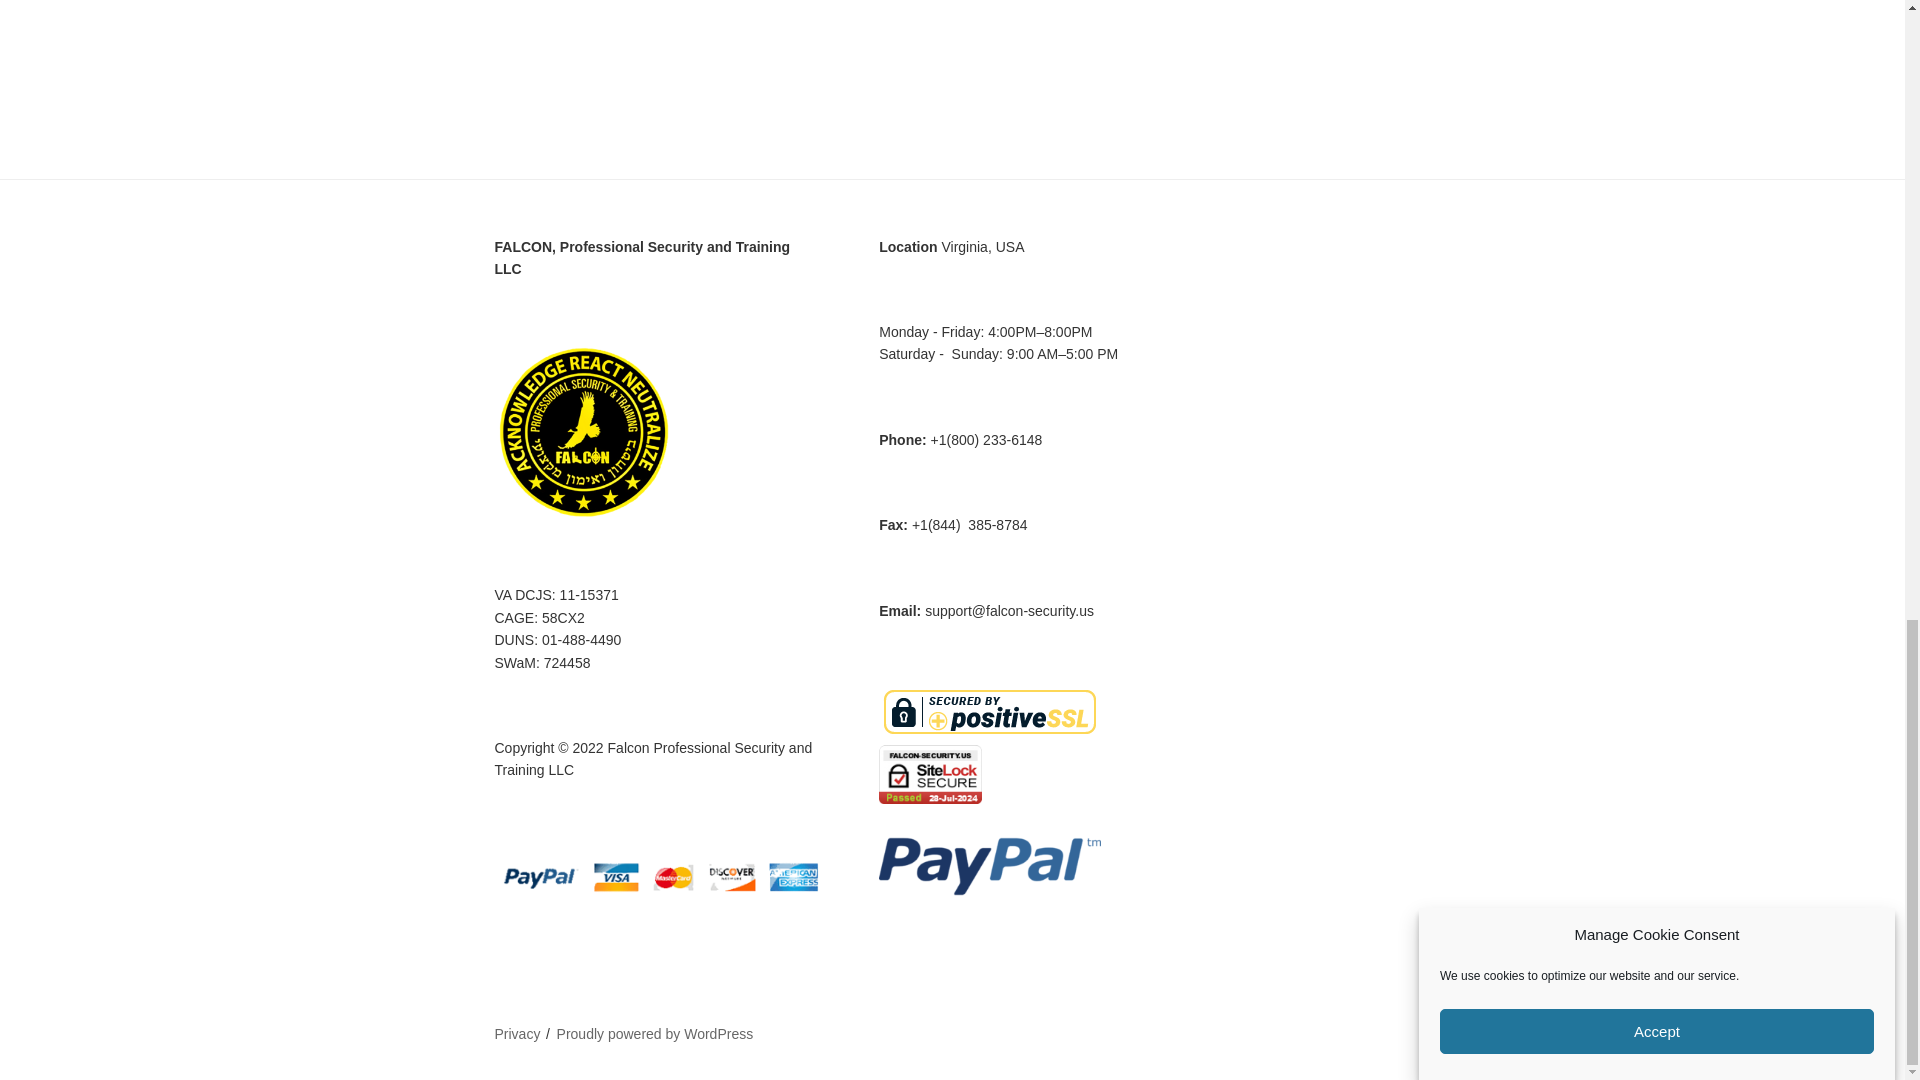  I want to click on SiteLock, so click(930, 774).